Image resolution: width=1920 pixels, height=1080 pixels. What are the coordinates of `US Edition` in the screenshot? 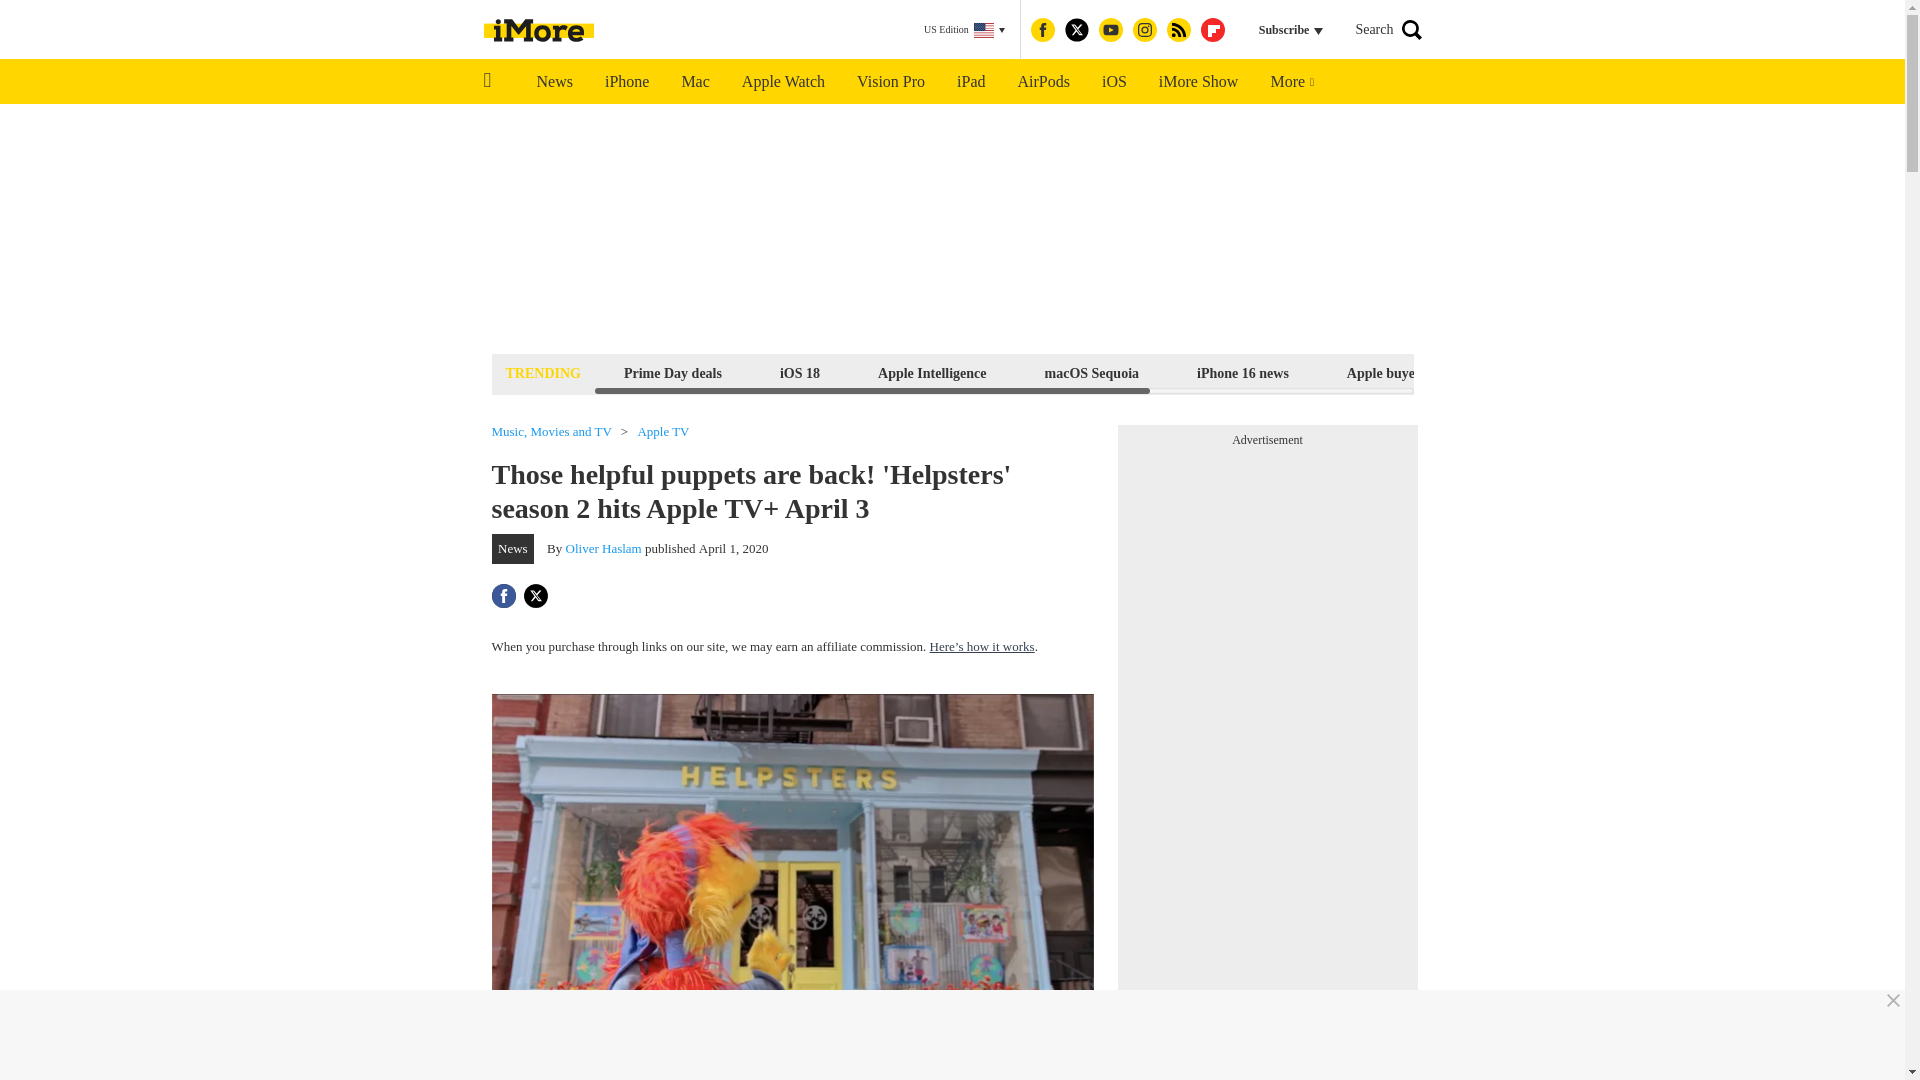 It's located at (964, 30).